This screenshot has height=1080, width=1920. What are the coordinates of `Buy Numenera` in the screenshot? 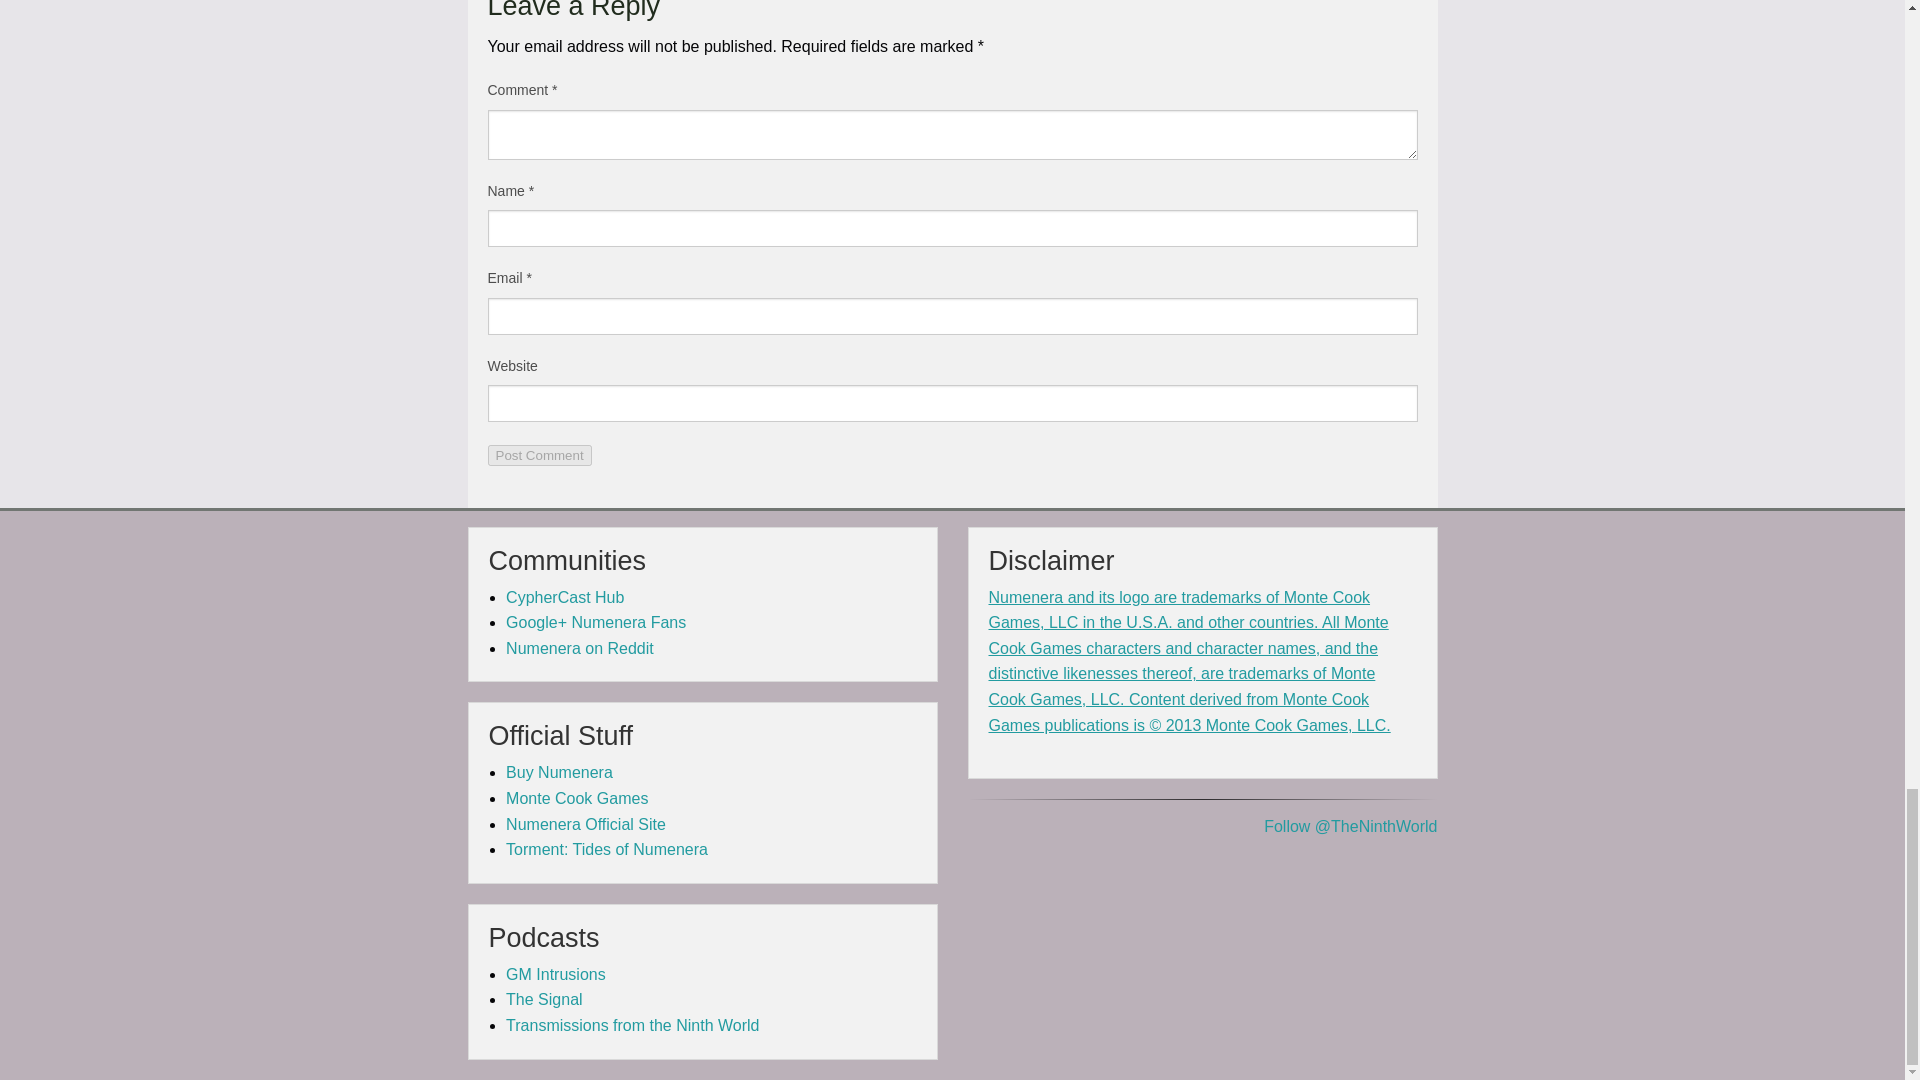 It's located at (559, 772).